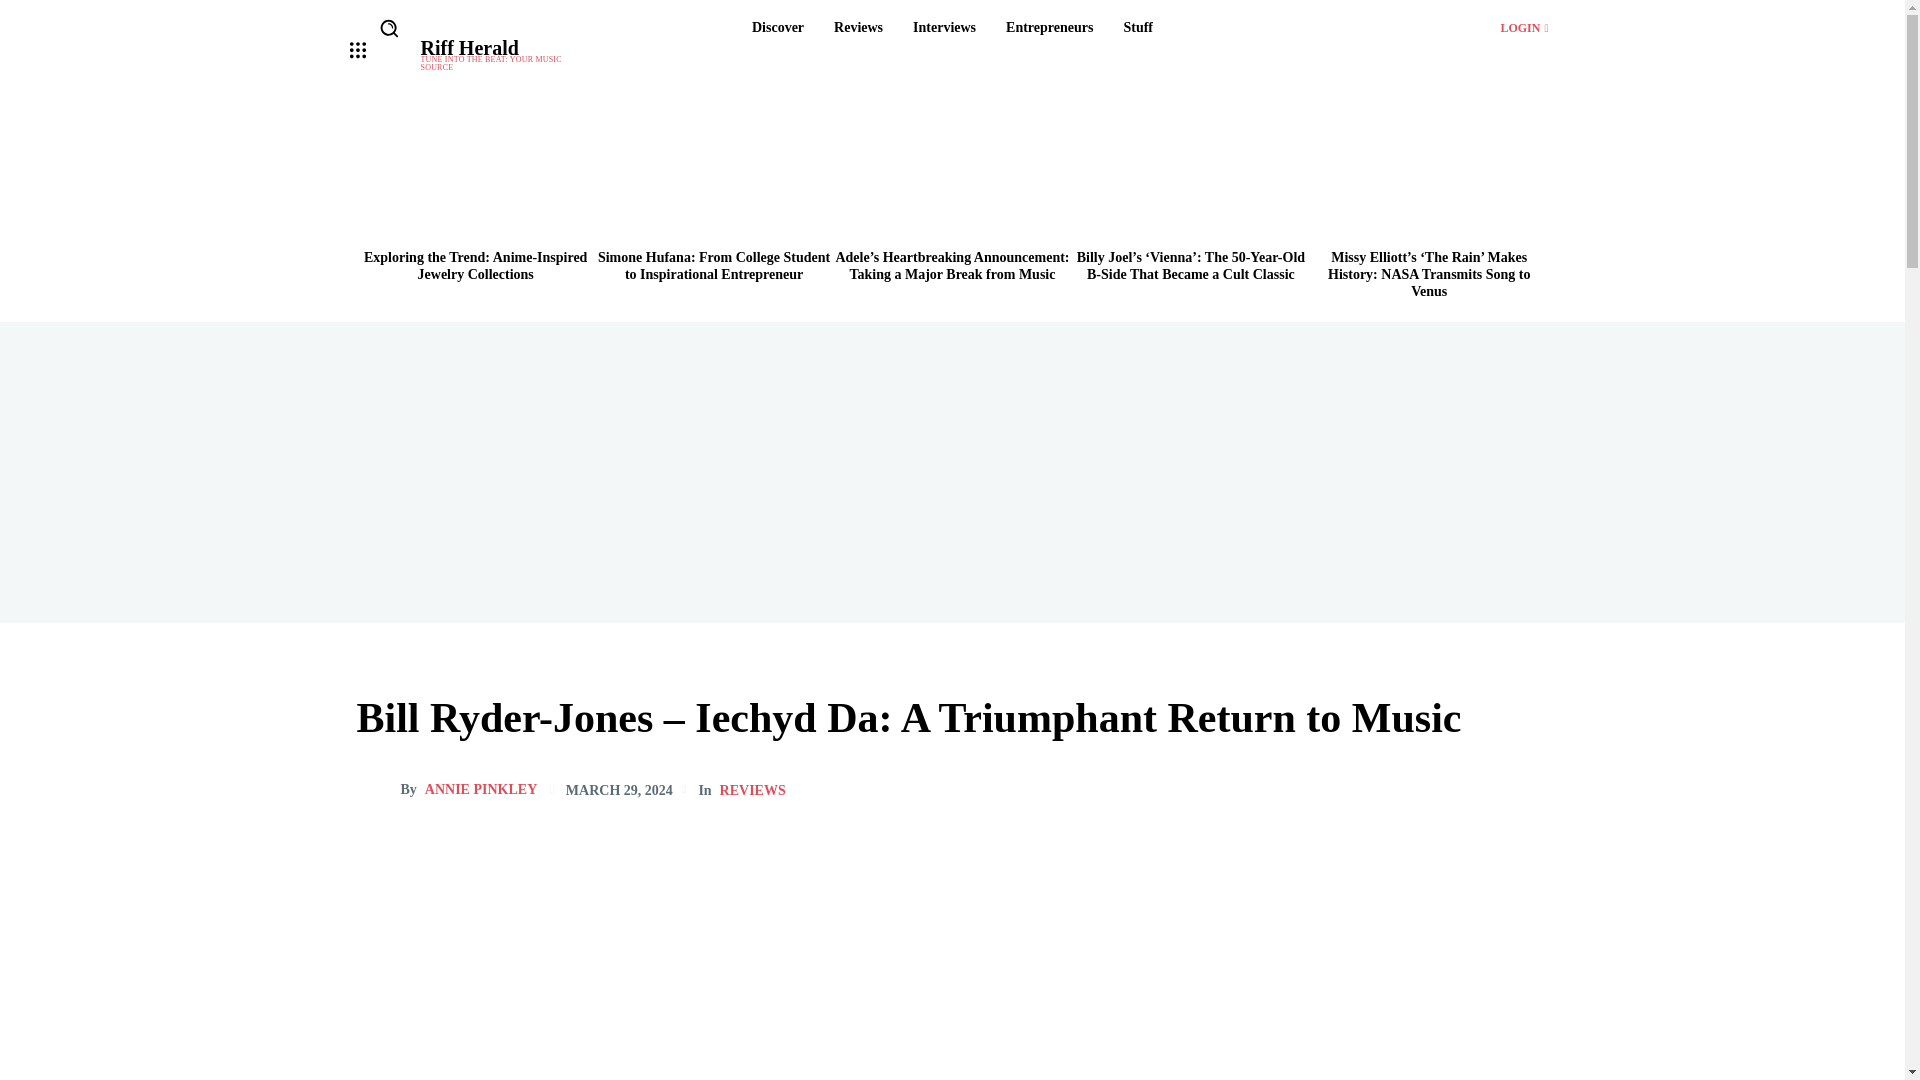  What do you see at coordinates (778, 28) in the screenshot?
I see `LOGIN` at bounding box center [778, 28].